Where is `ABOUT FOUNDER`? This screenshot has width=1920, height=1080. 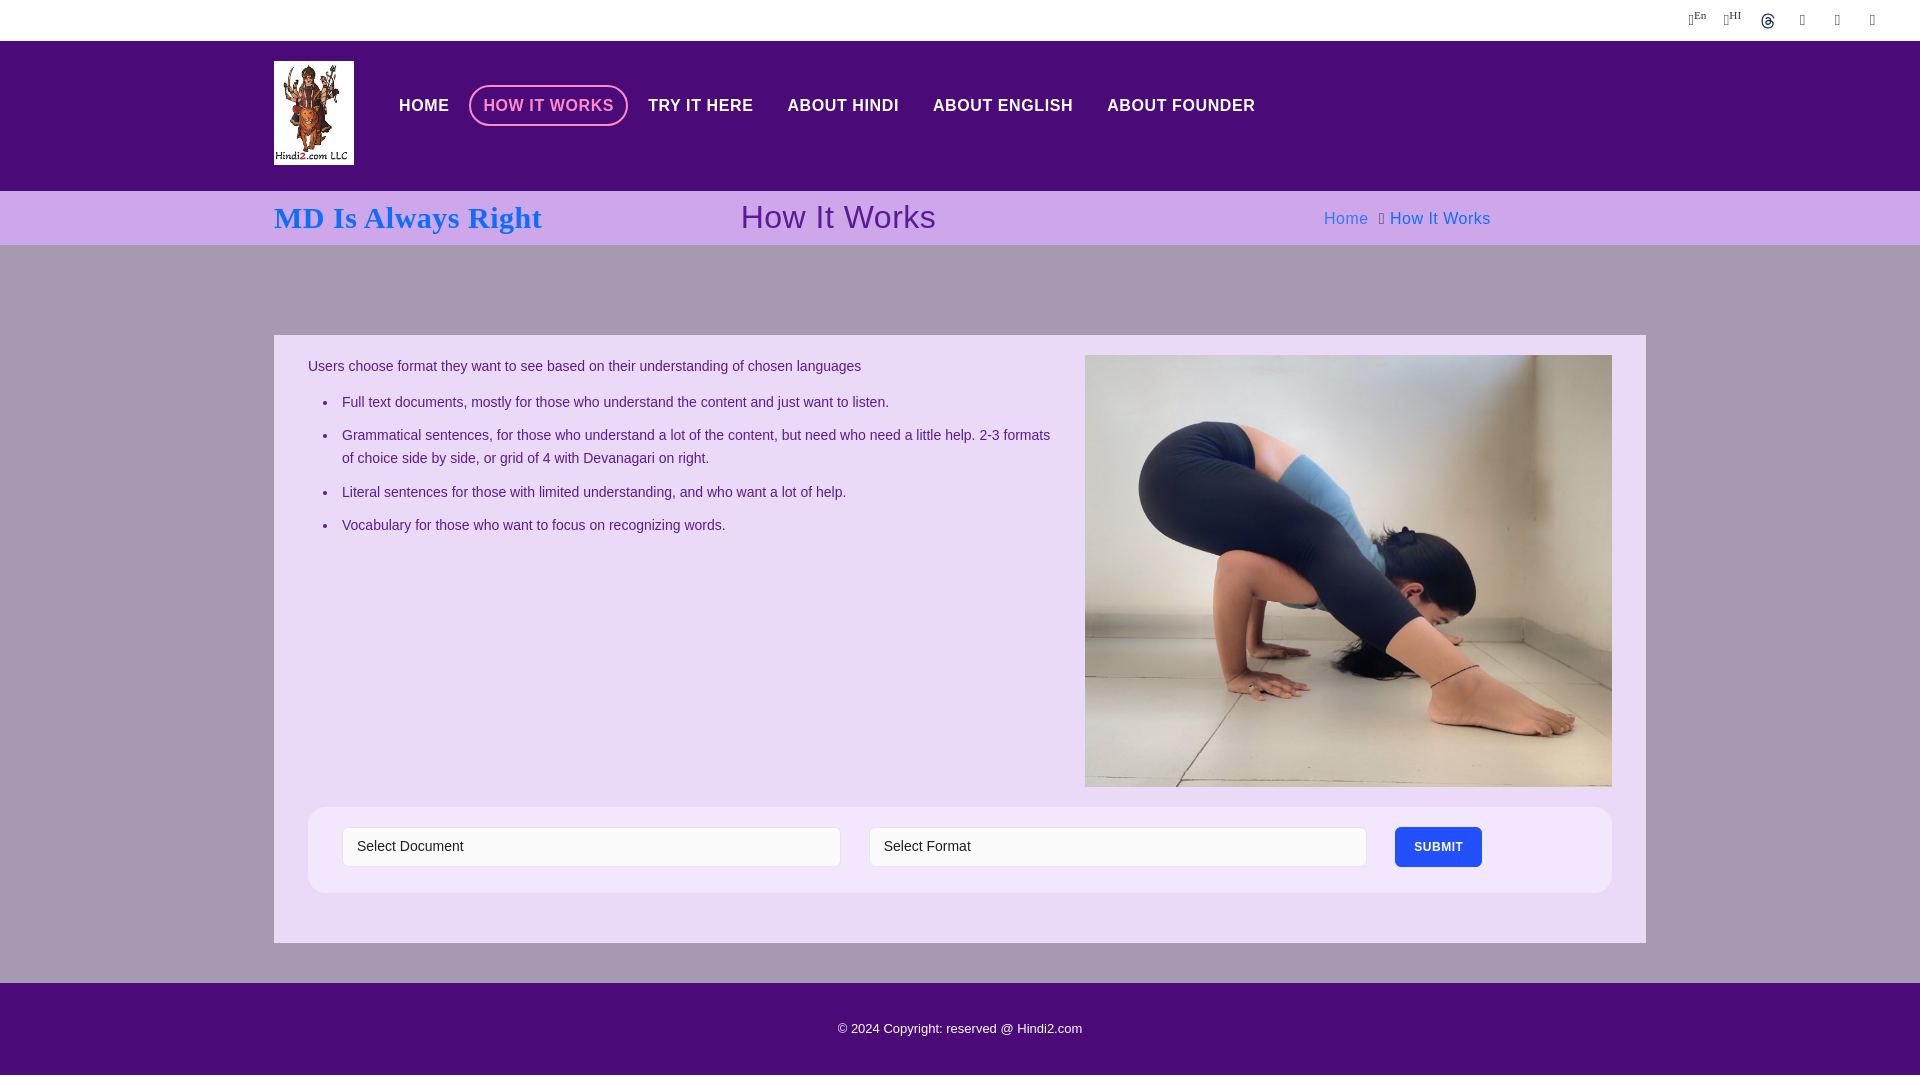
ABOUT FOUNDER is located at coordinates (1180, 106).